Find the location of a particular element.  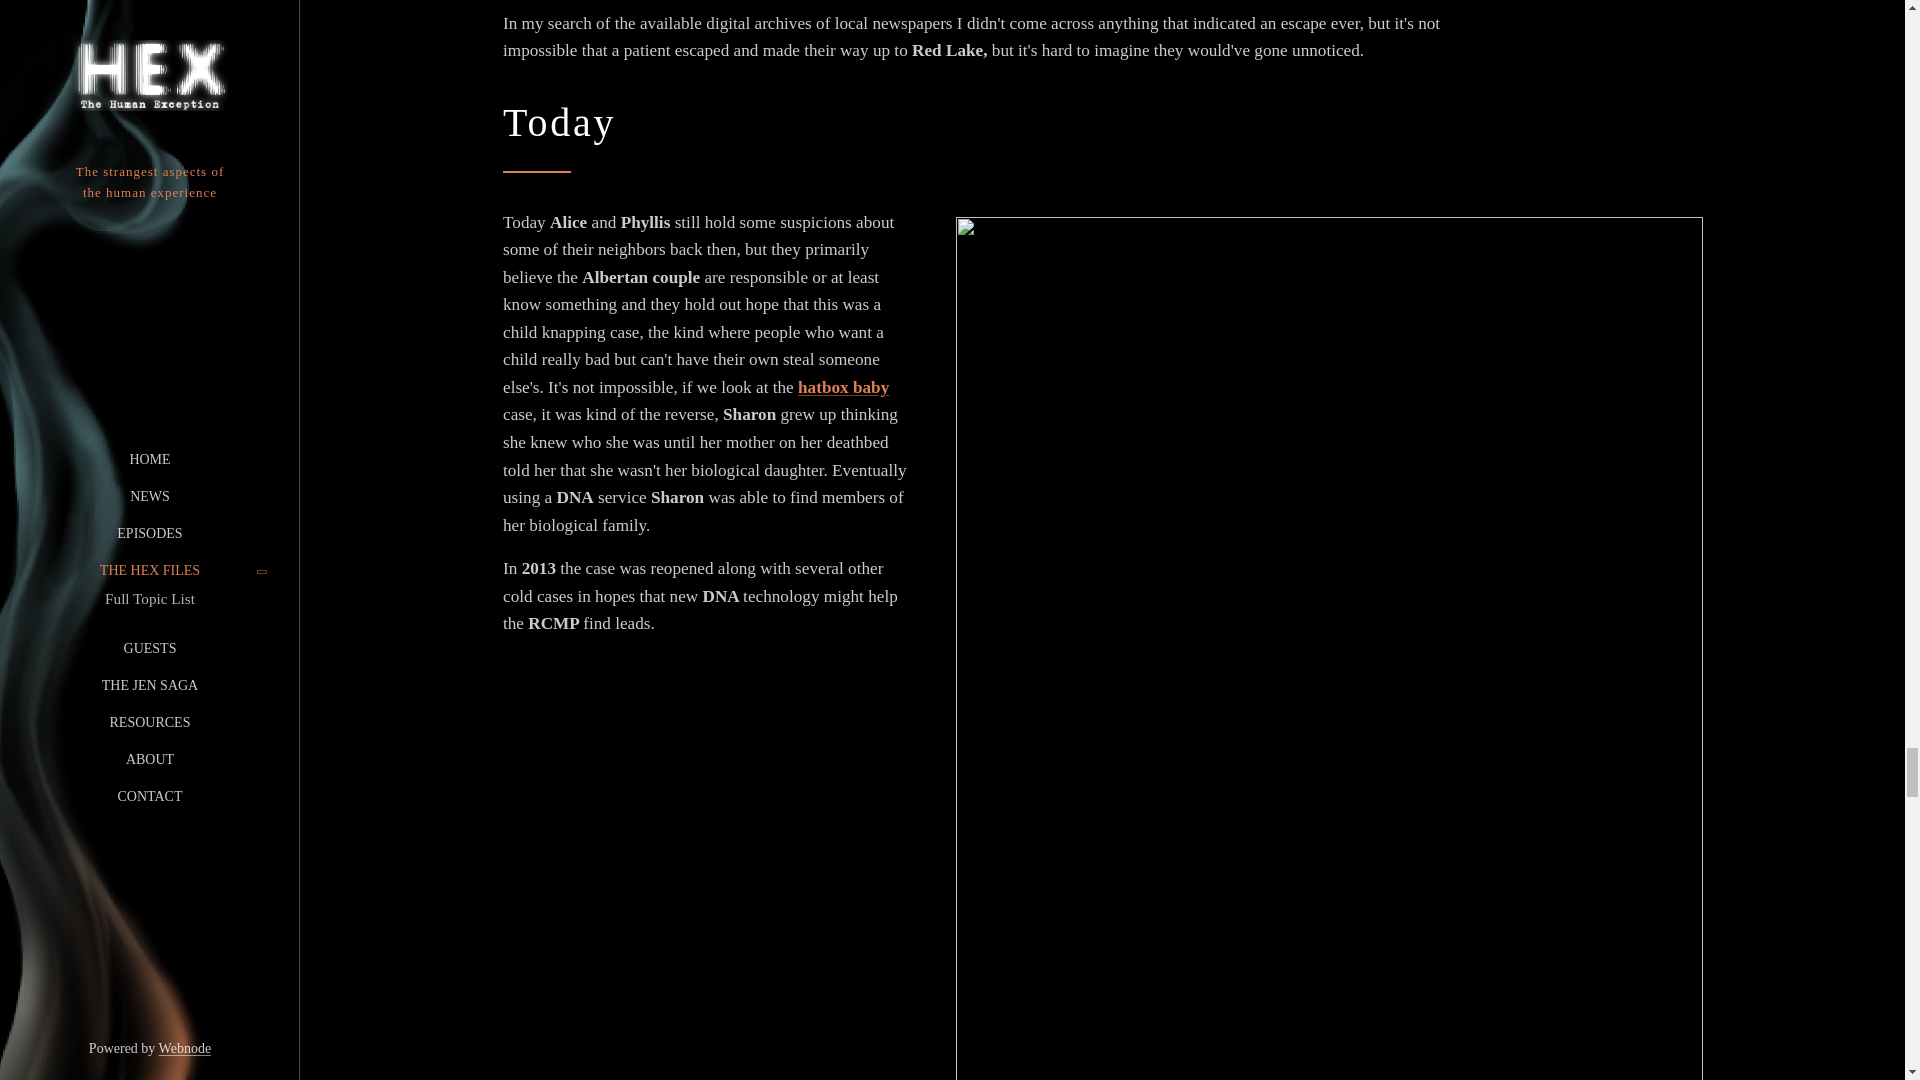

hatbox is located at coordinates (825, 388).